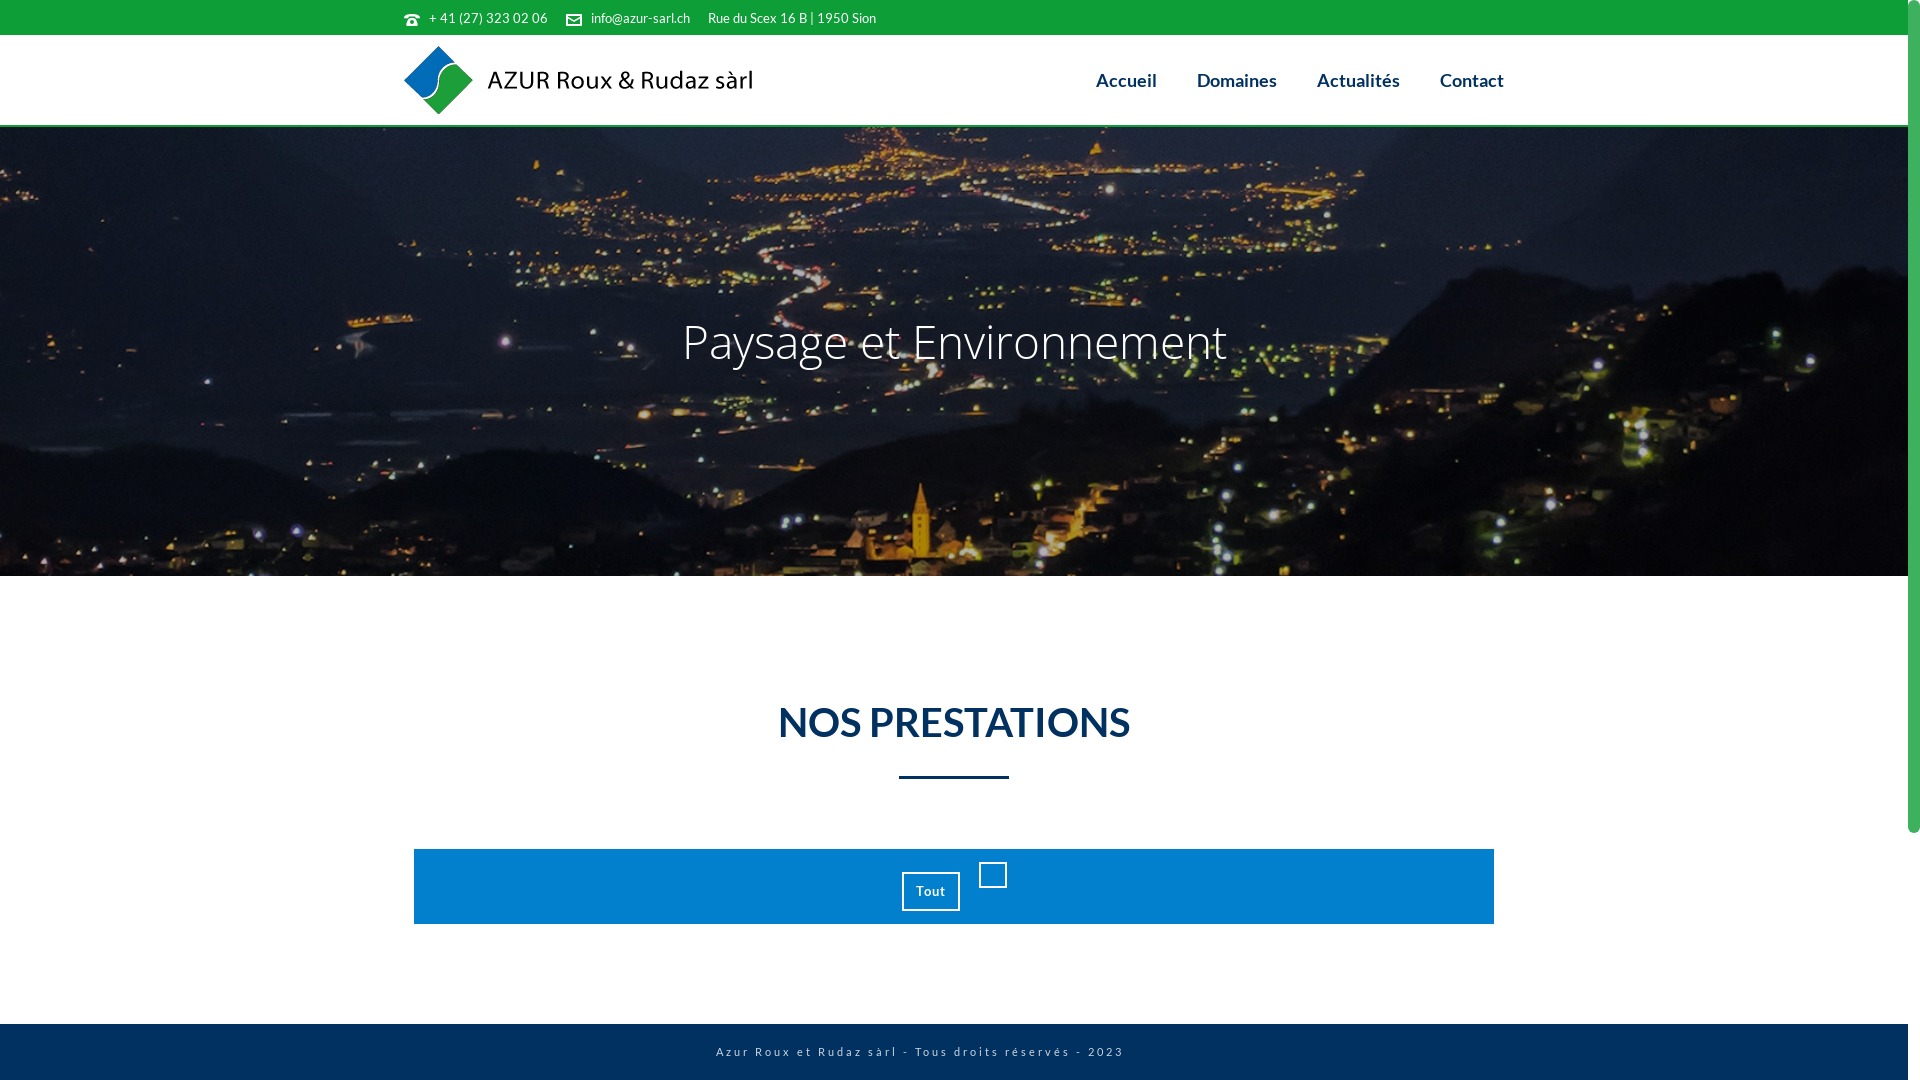 This screenshot has height=1080, width=1920. What do you see at coordinates (1126, 80) in the screenshot?
I see `Accueil` at bounding box center [1126, 80].